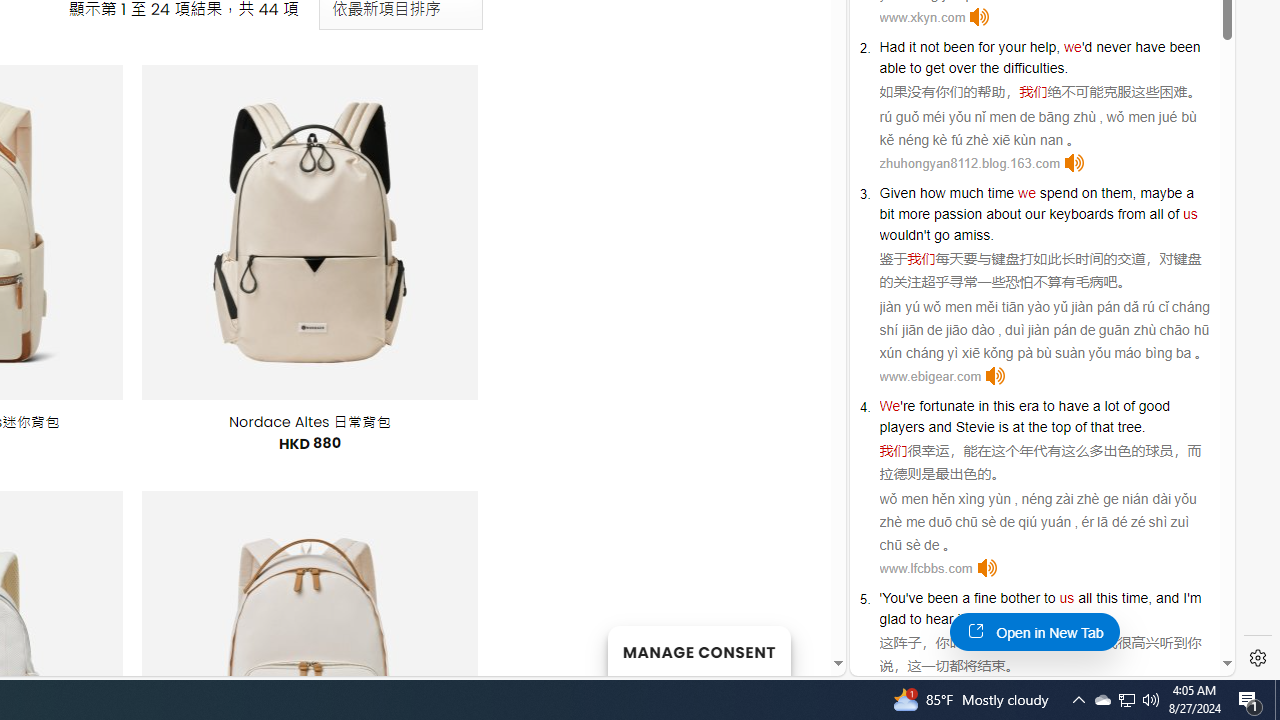  What do you see at coordinates (966, 598) in the screenshot?
I see `a` at bounding box center [966, 598].